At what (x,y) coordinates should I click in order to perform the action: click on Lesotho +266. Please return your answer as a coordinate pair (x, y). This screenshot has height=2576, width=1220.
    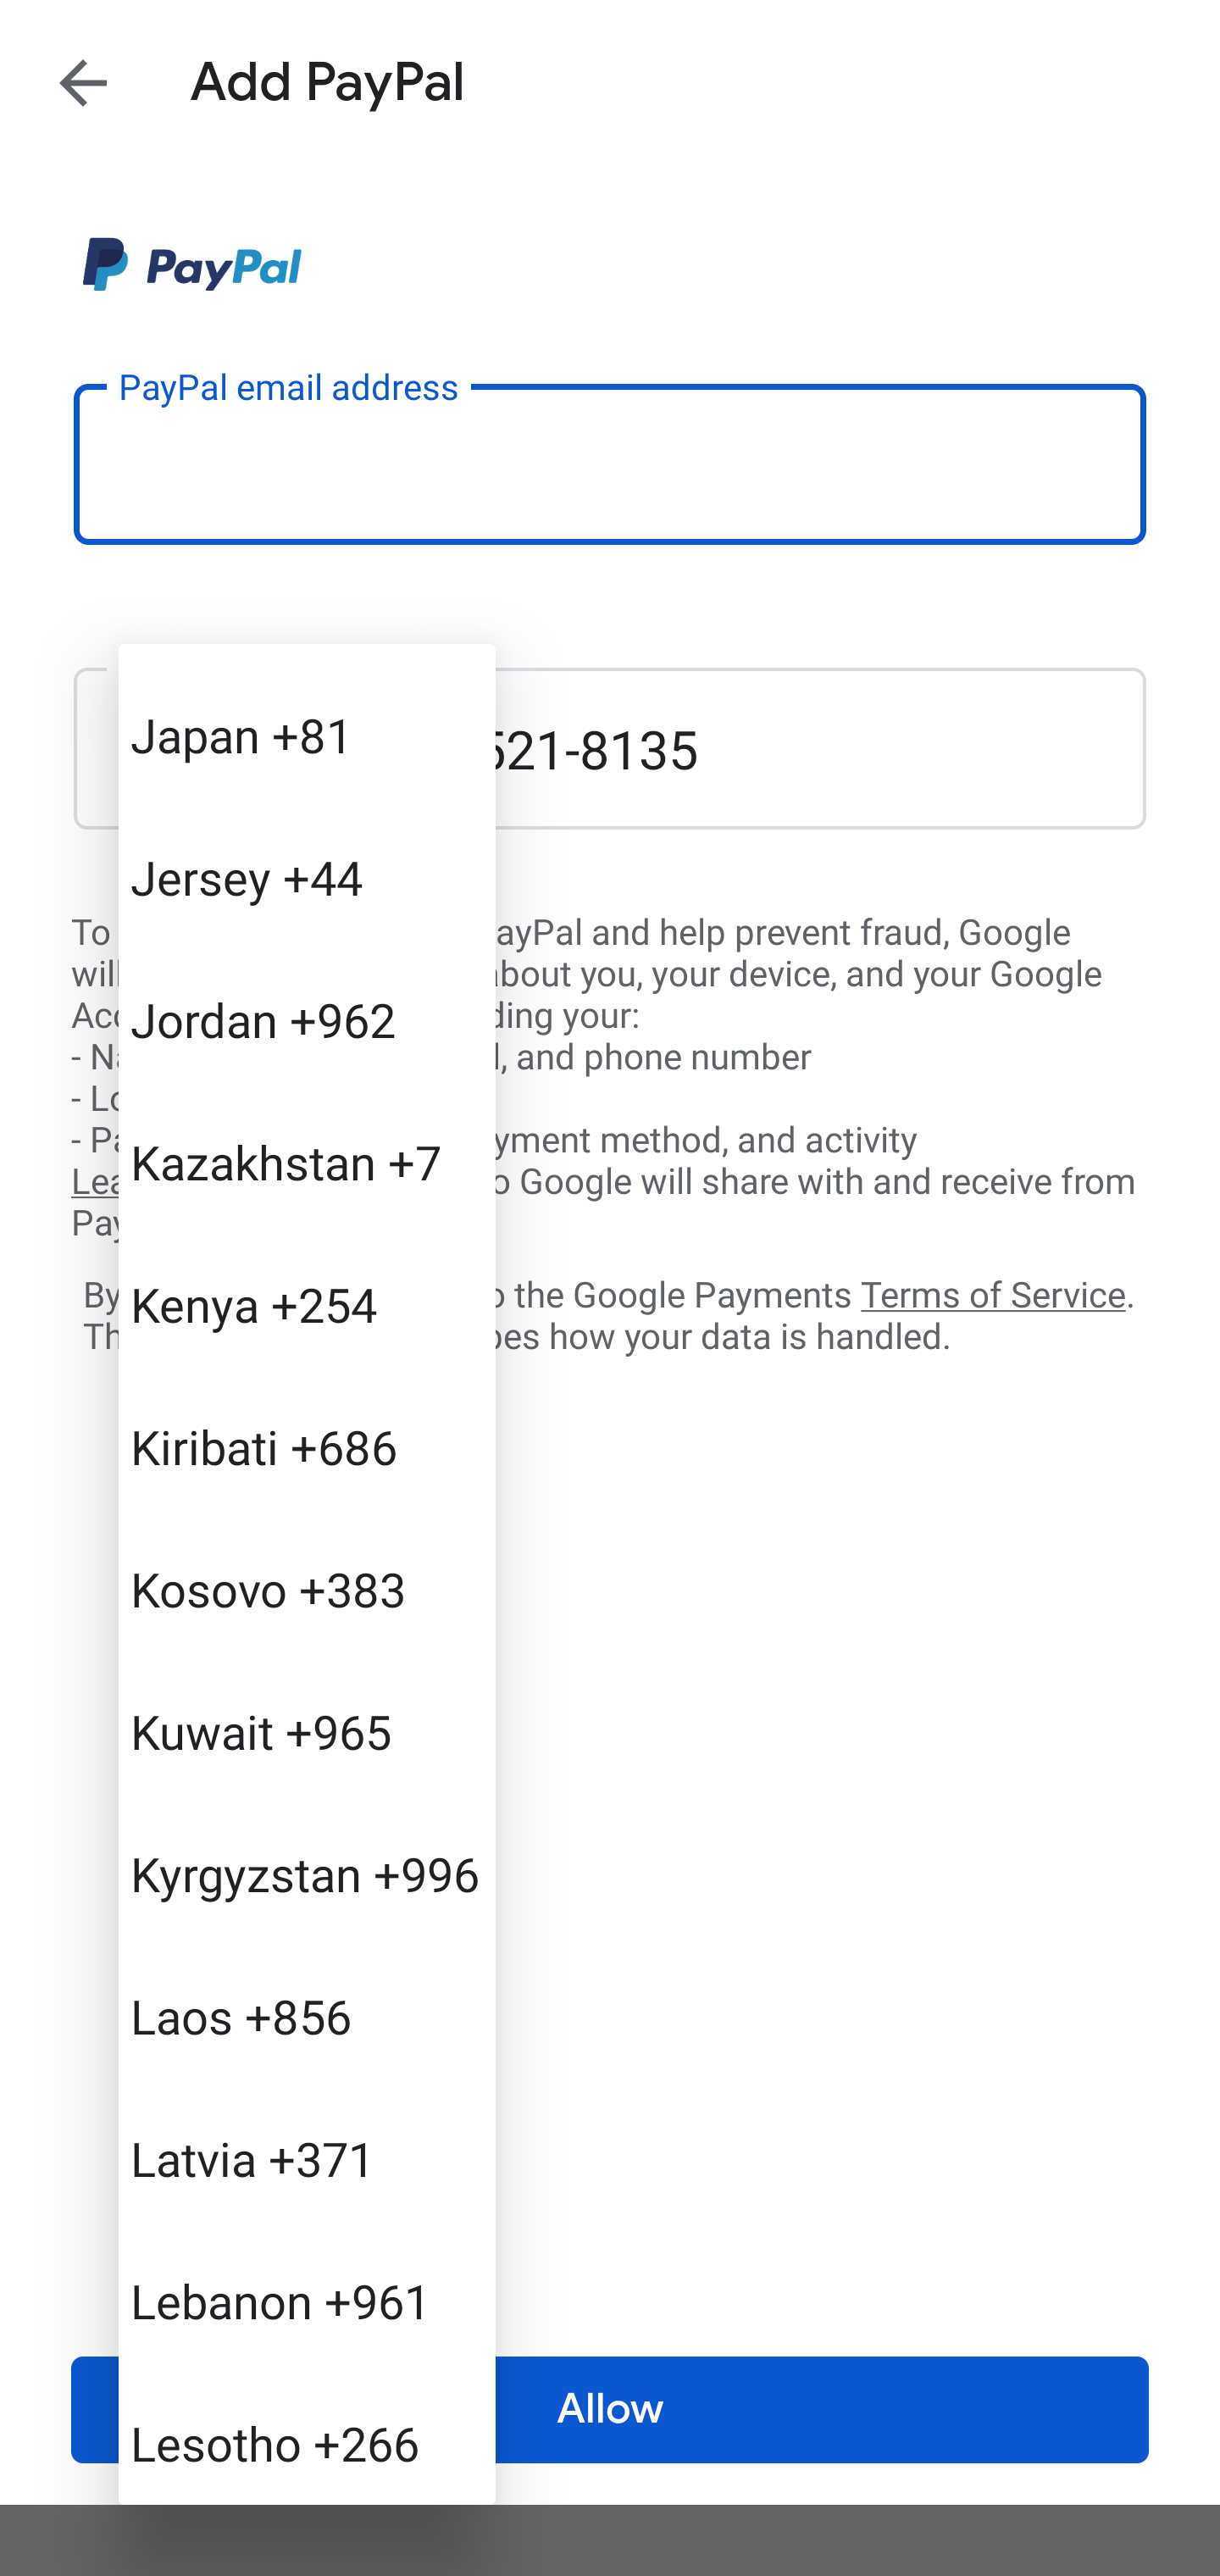
    Looking at the image, I should click on (307, 2437).